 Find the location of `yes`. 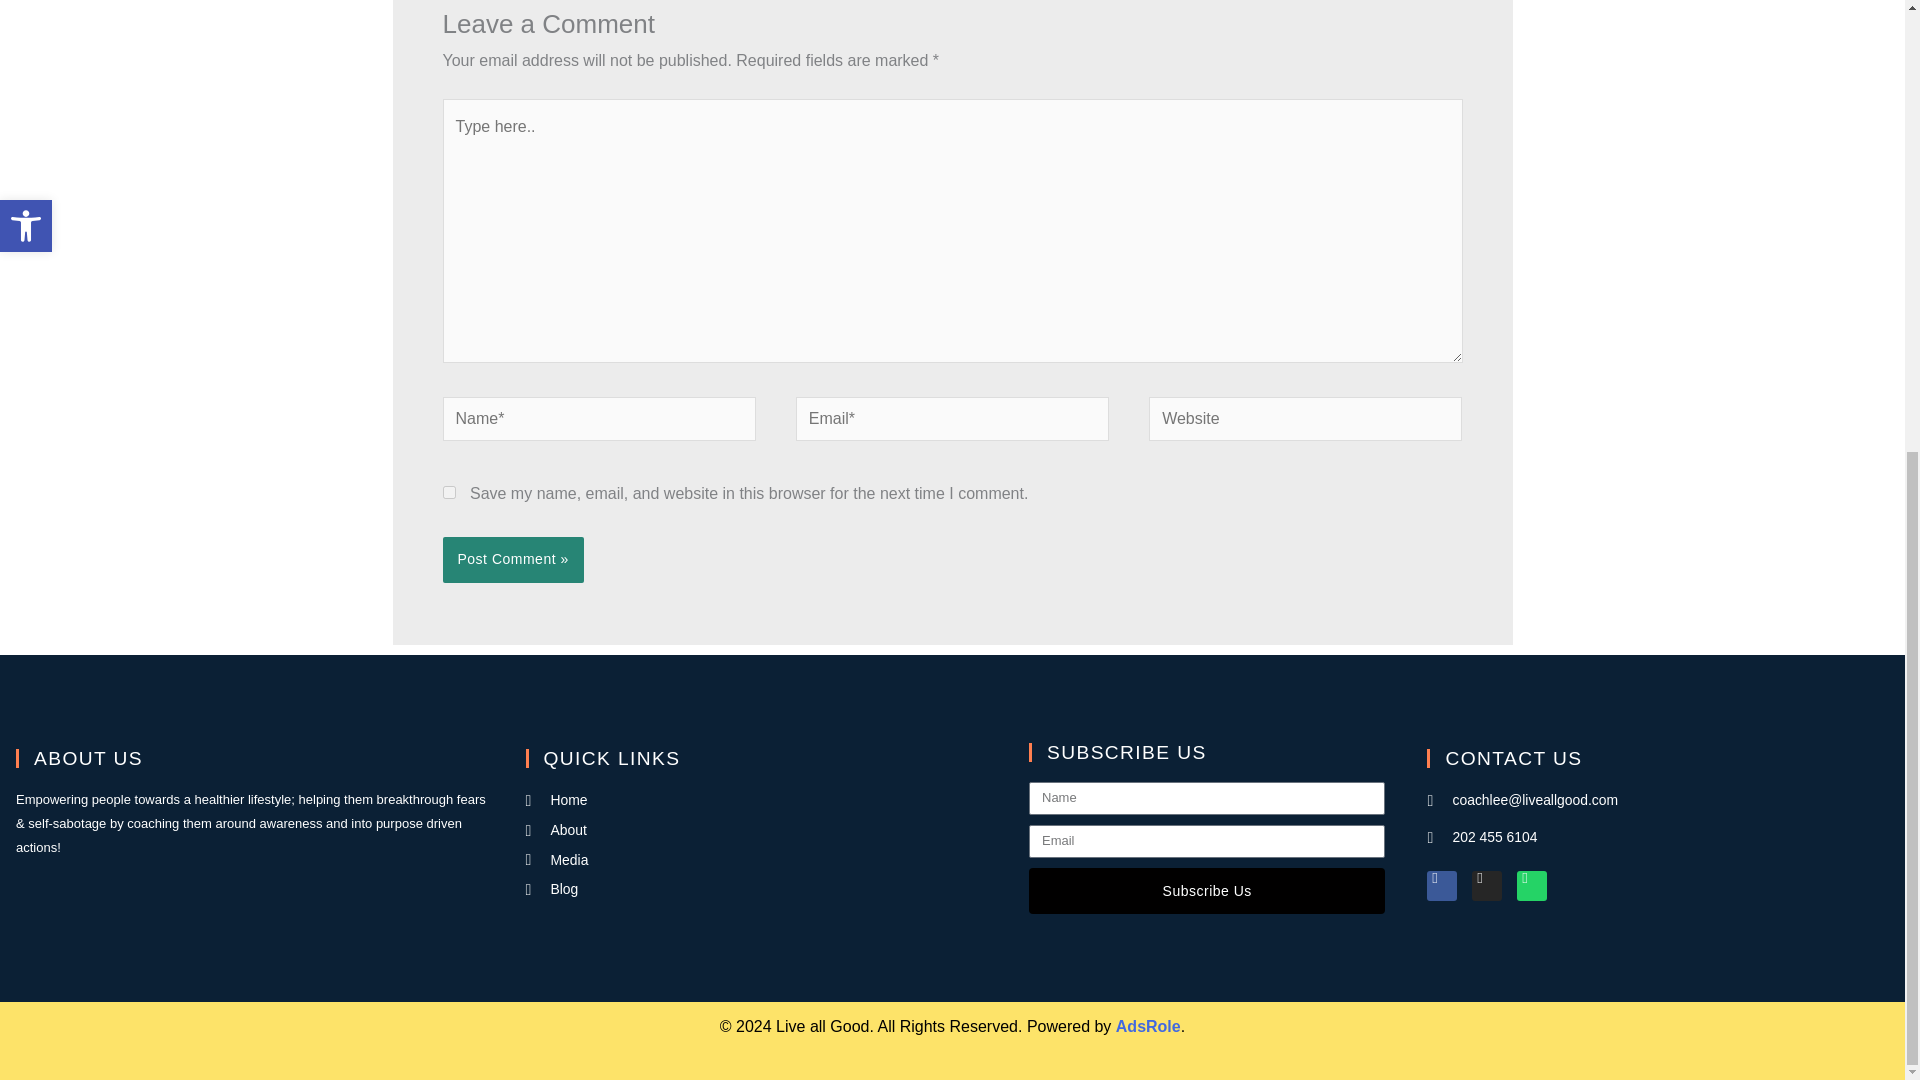

yes is located at coordinates (448, 492).